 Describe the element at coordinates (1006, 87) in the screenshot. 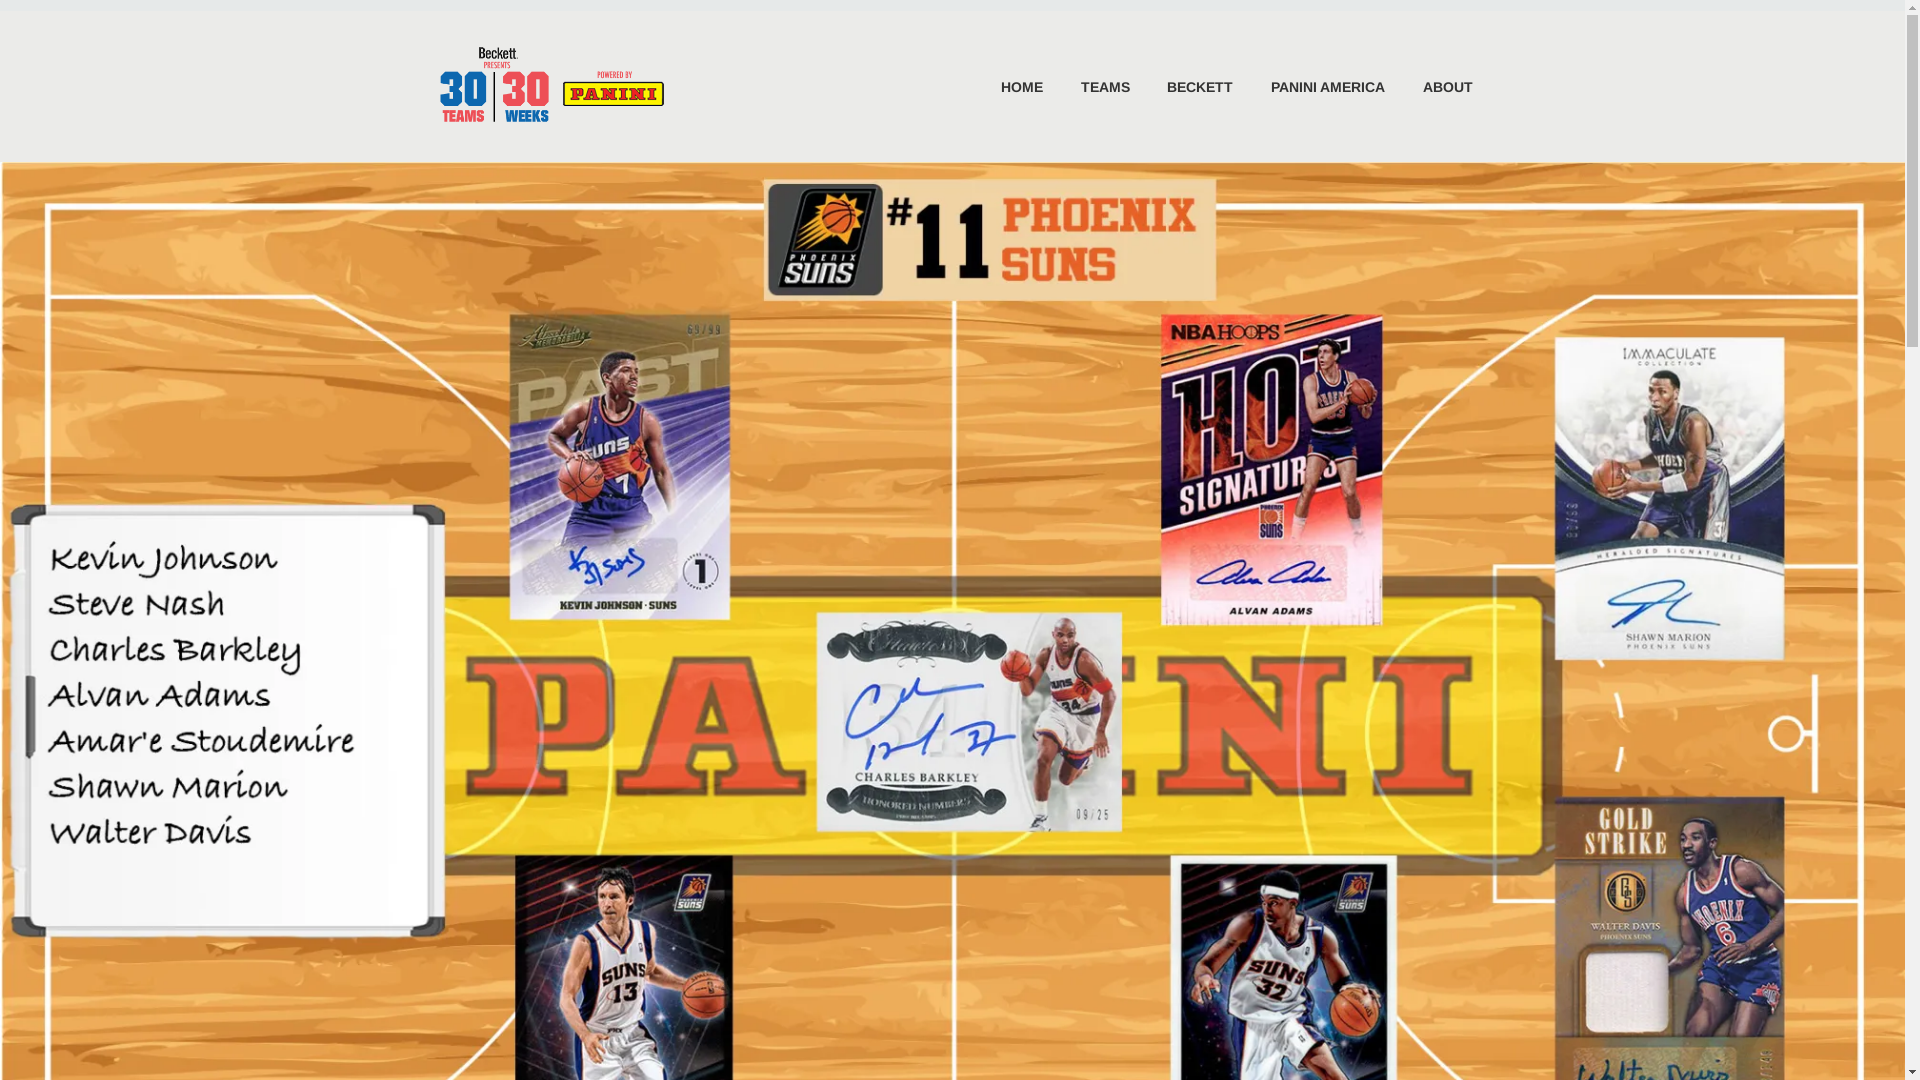

I see `HOME` at that location.